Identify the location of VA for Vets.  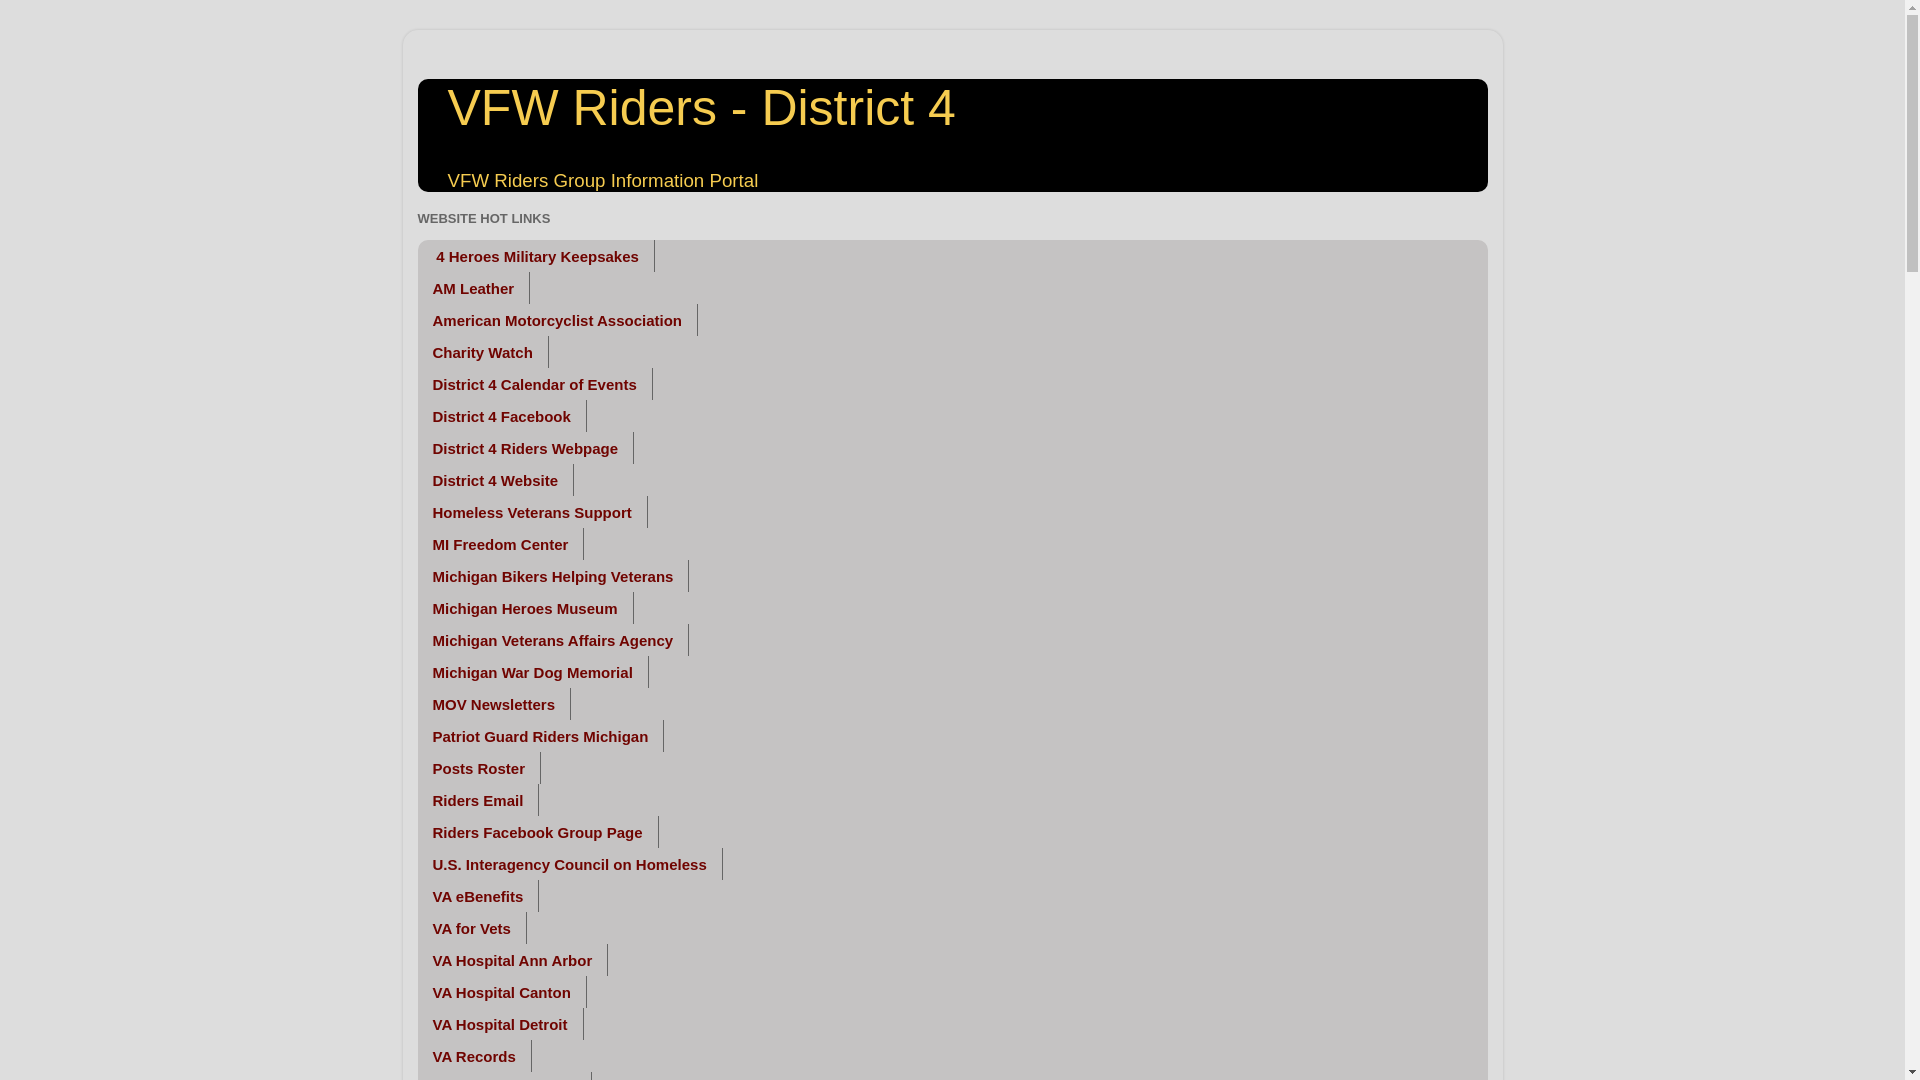
(472, 927).